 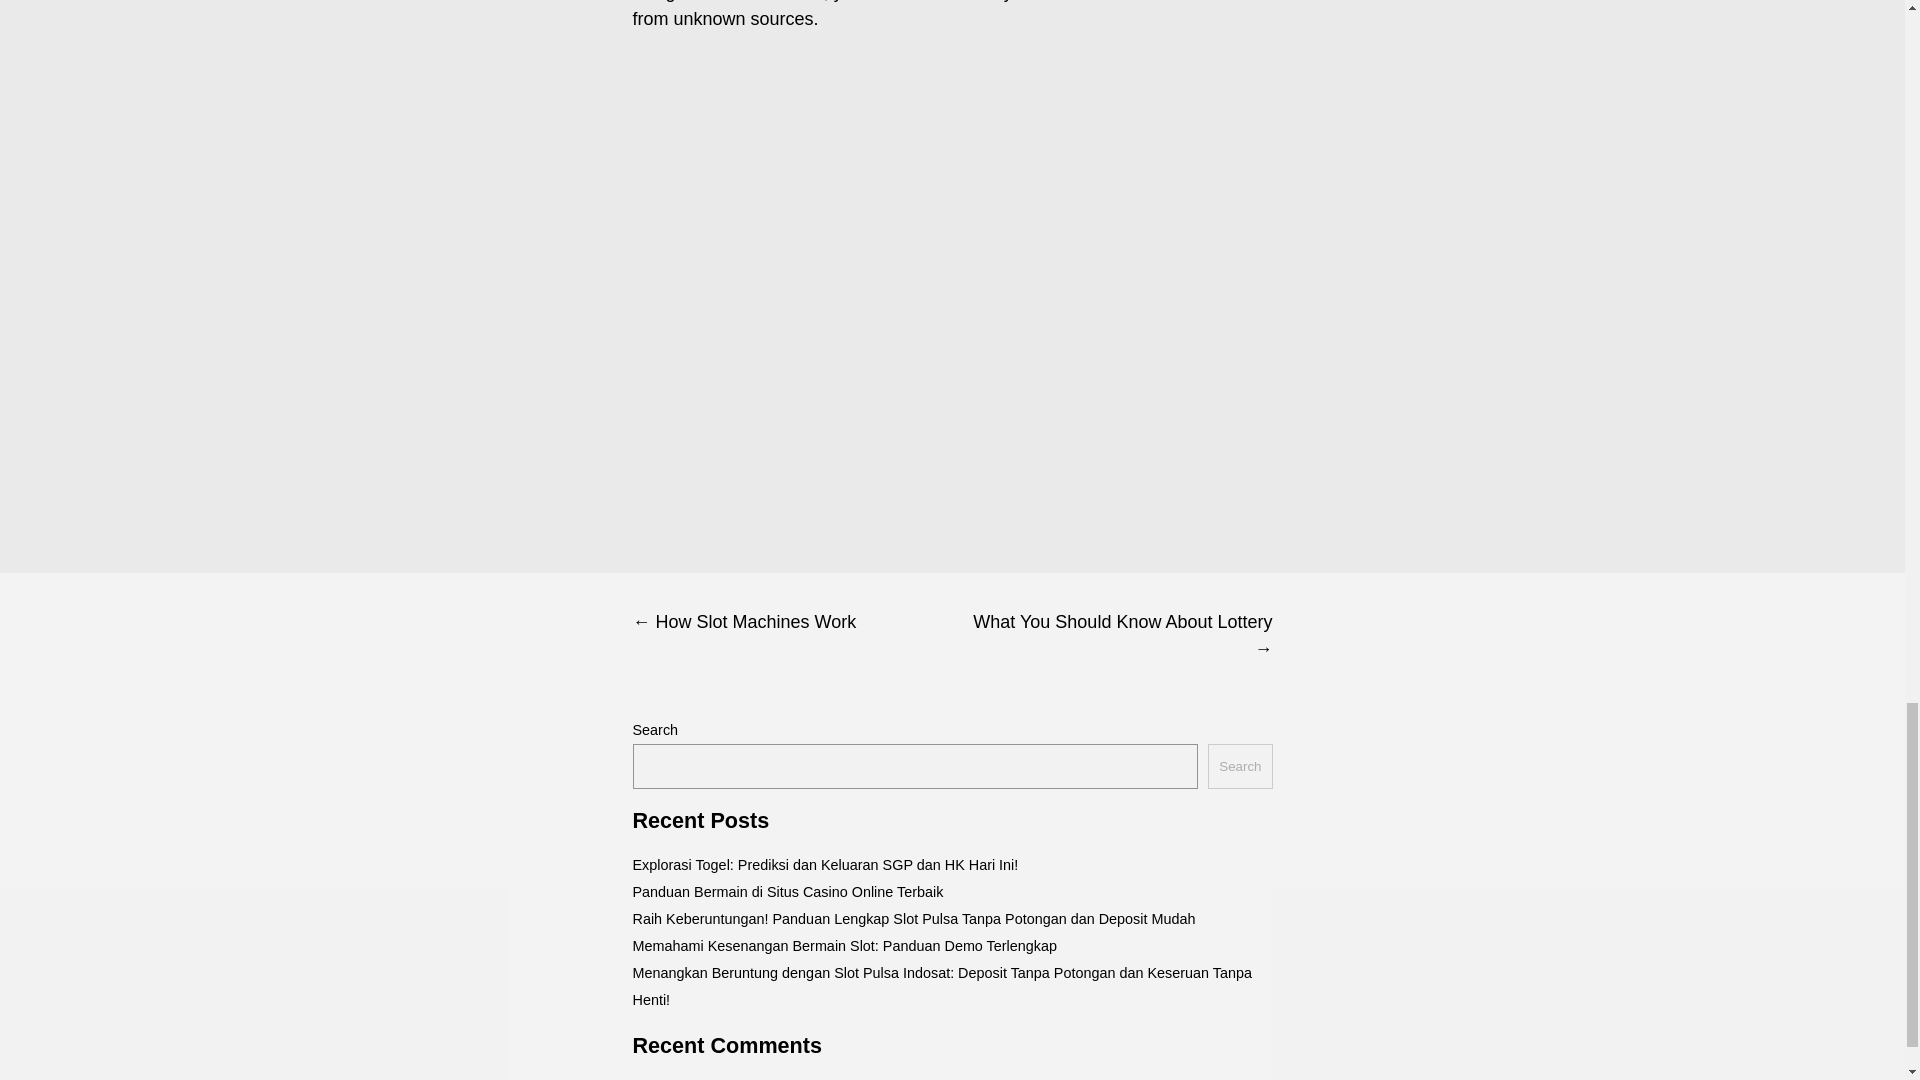 What do you see at coordinates (1239, 766) in the screenshot?
I see `Search` at bounding box center [1239, 766].